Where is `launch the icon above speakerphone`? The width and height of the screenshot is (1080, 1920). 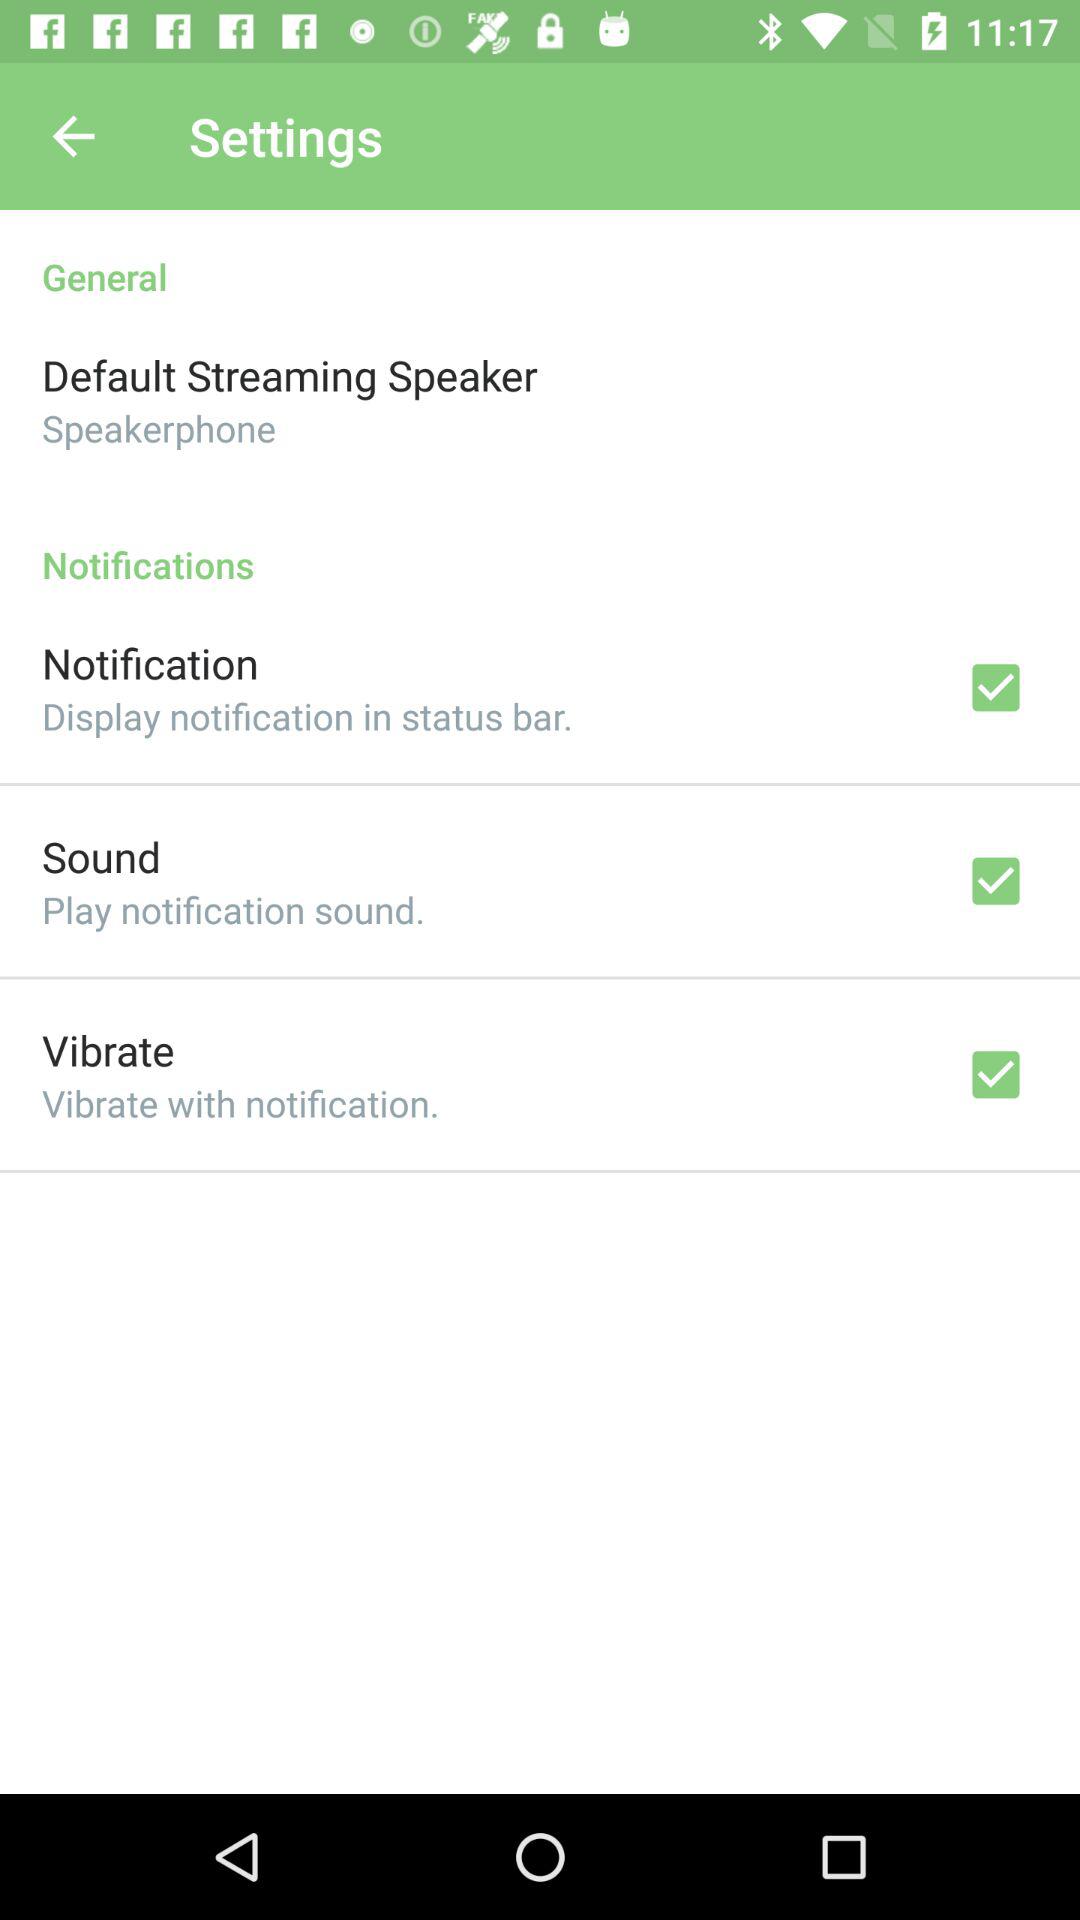 launch the icon above speakerphone is located at coordinates (290, 374).